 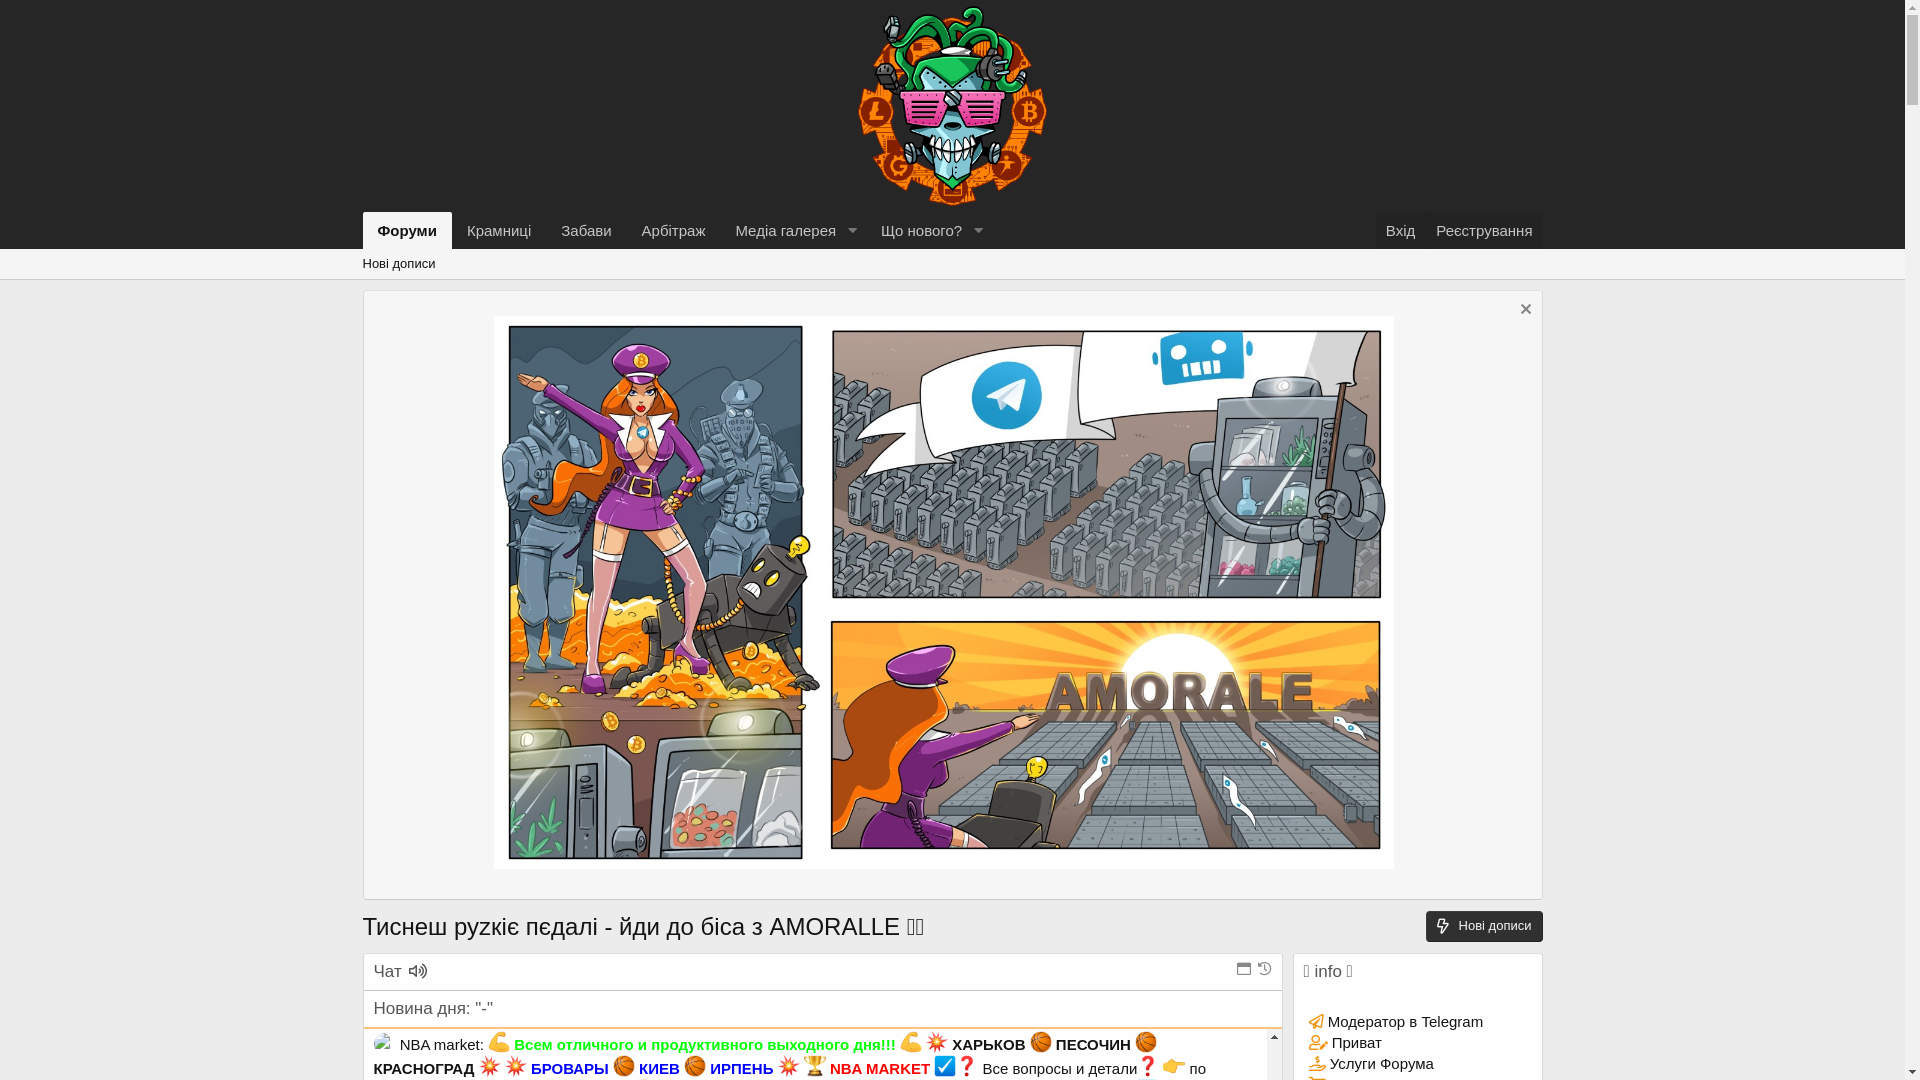 What do you see at coordinates (945, 1066) in the screenshot?
I see `Ballot box with check    :ballot_box_with_check:` at bounding box center [945, 1066].